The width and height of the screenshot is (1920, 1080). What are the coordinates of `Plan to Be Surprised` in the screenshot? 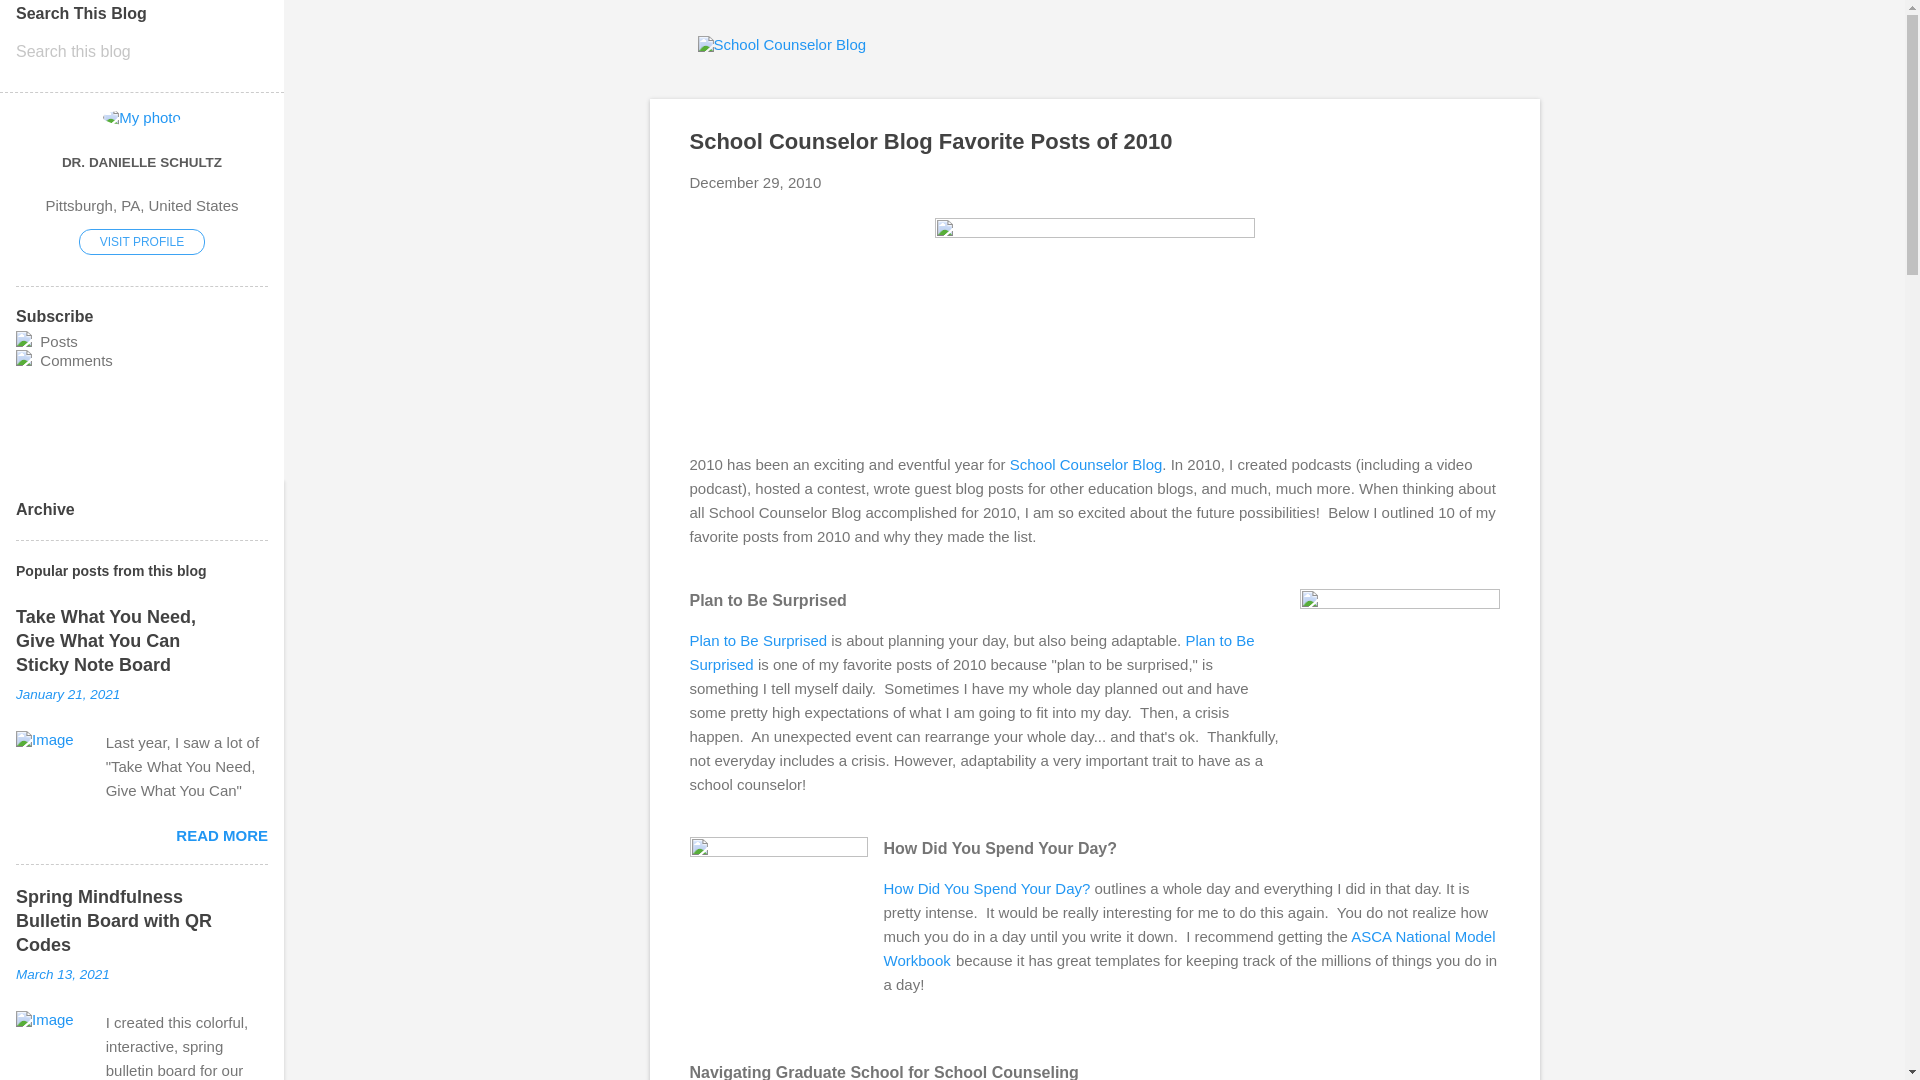 It's located at (758, 640).